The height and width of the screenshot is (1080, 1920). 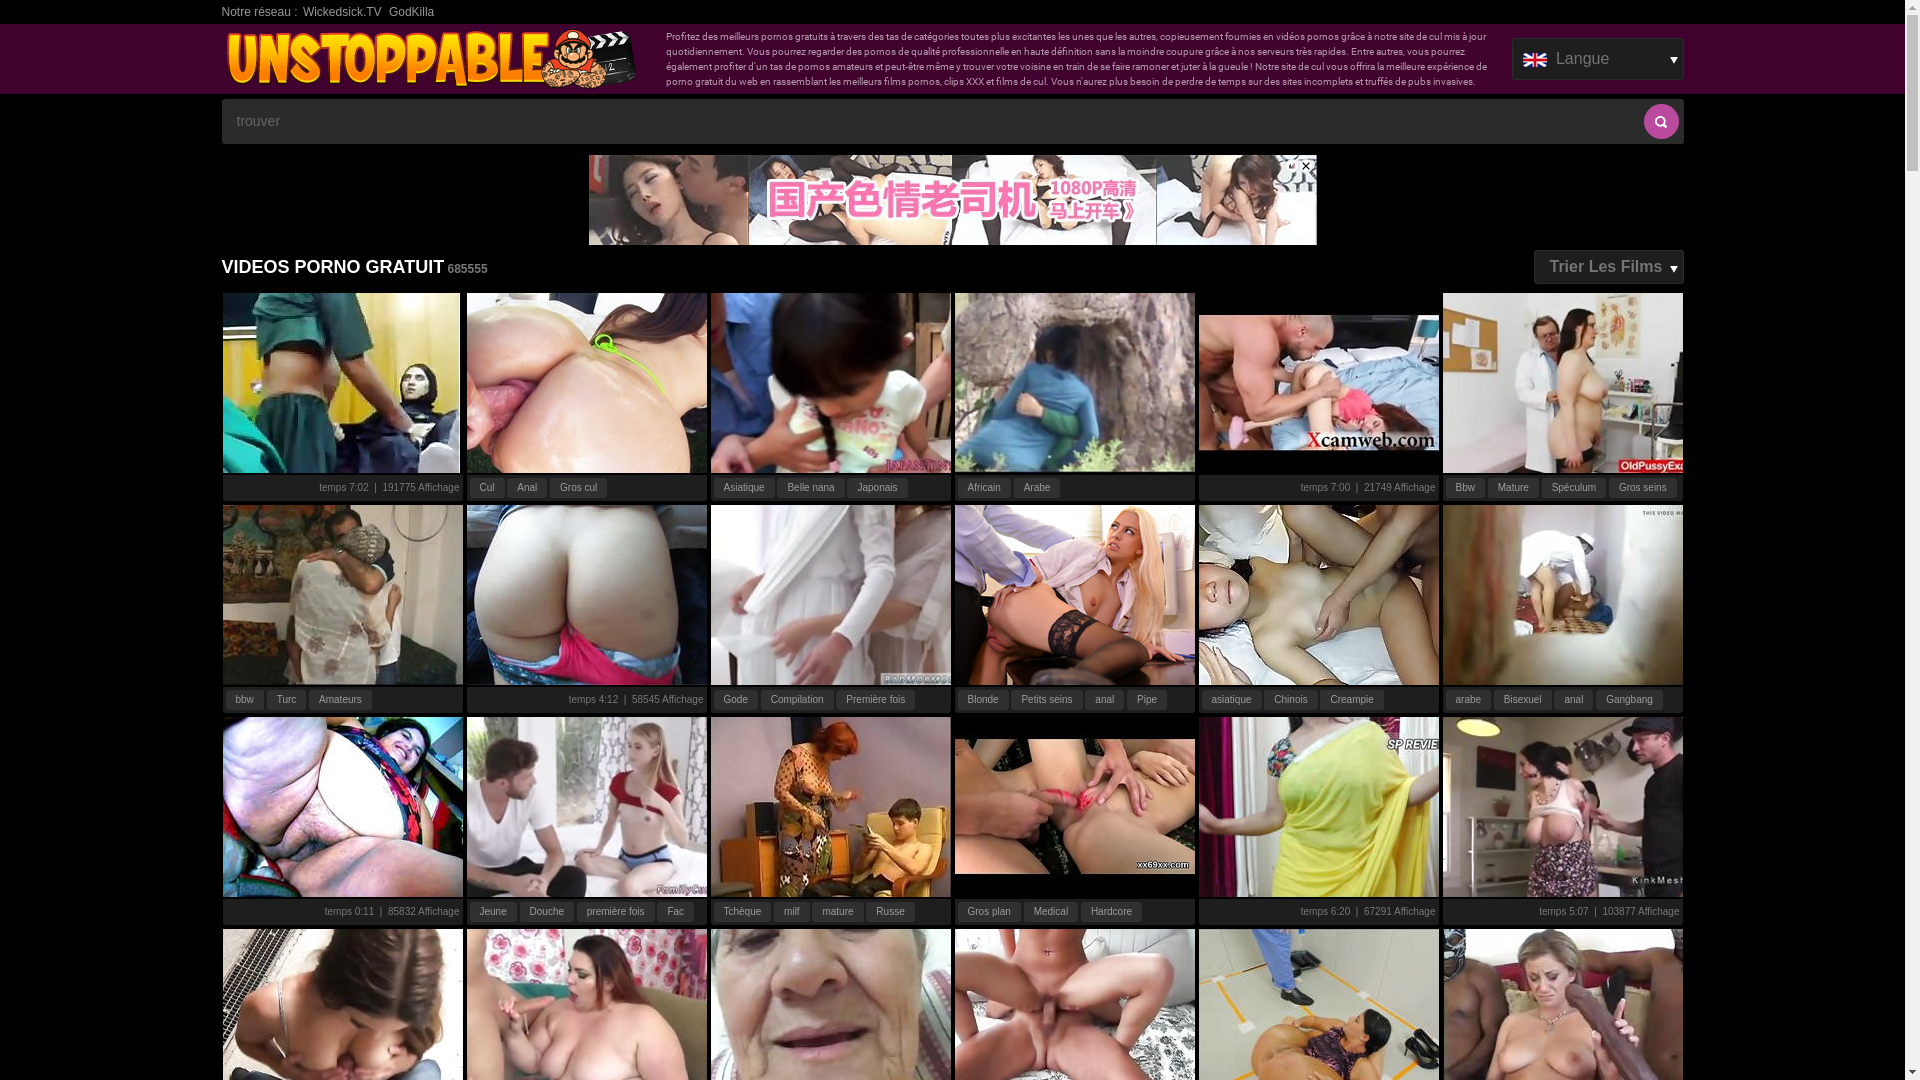 What do you see at coordinates (1466, 488) in the screenshot?
I see `Bbw` at bounding box center [1466, 488].